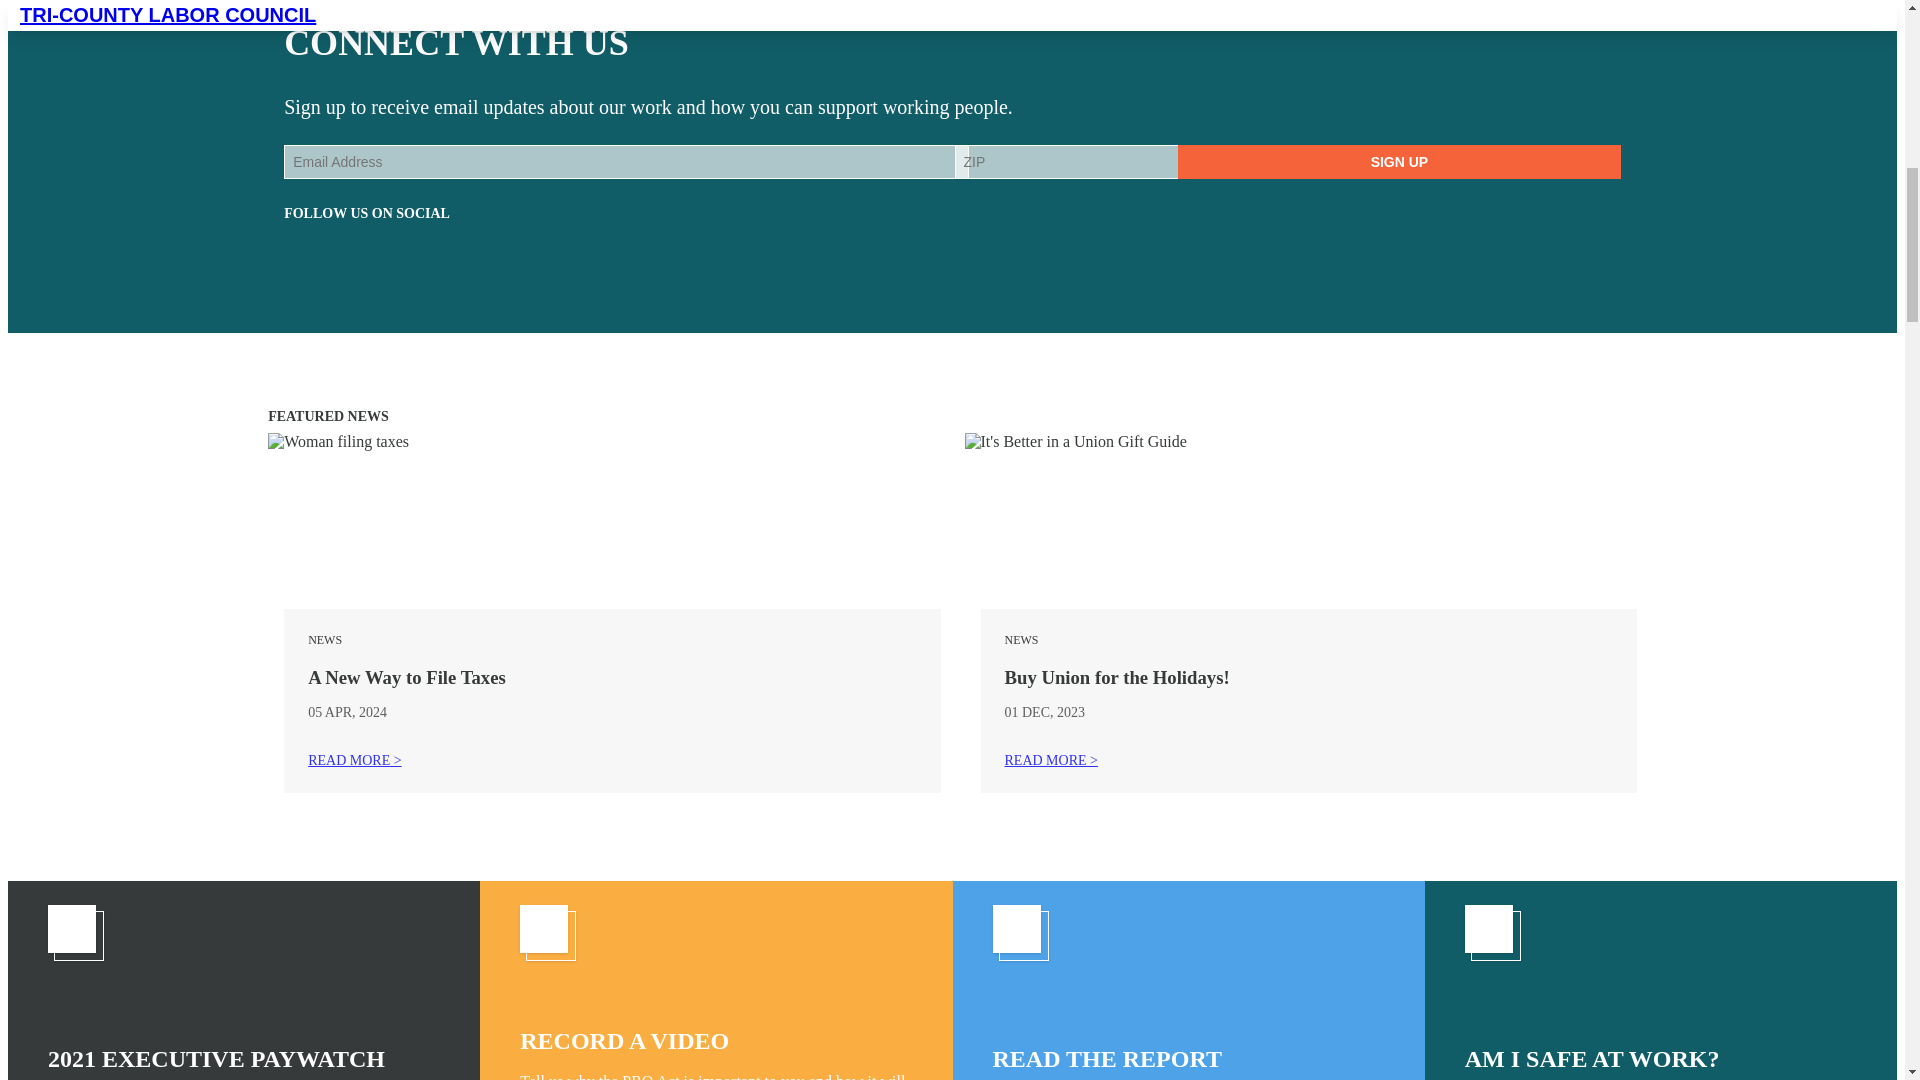  Describe the element at coordinates (1188, 980) in the screenshot. I see `Read the Report` at that location.